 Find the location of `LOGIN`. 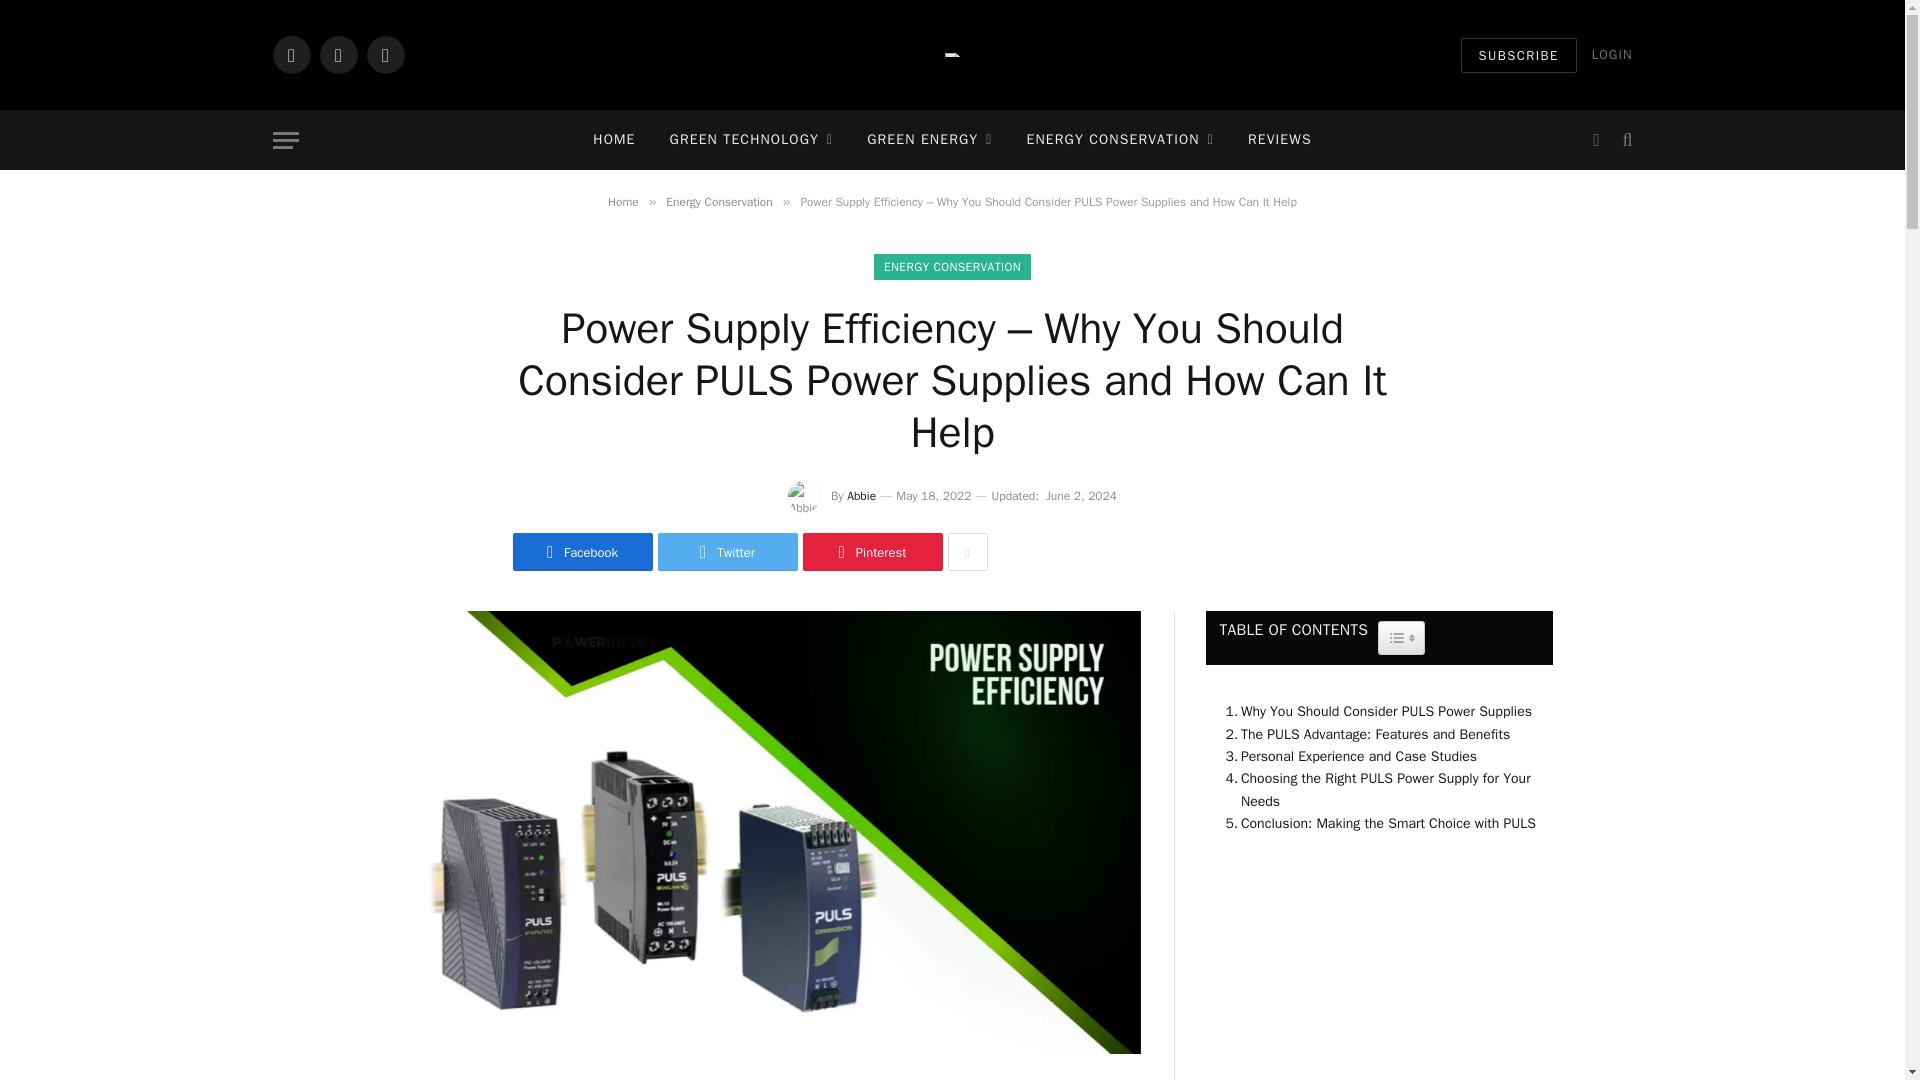

LOGIN is located at coordinates (1612, 54).